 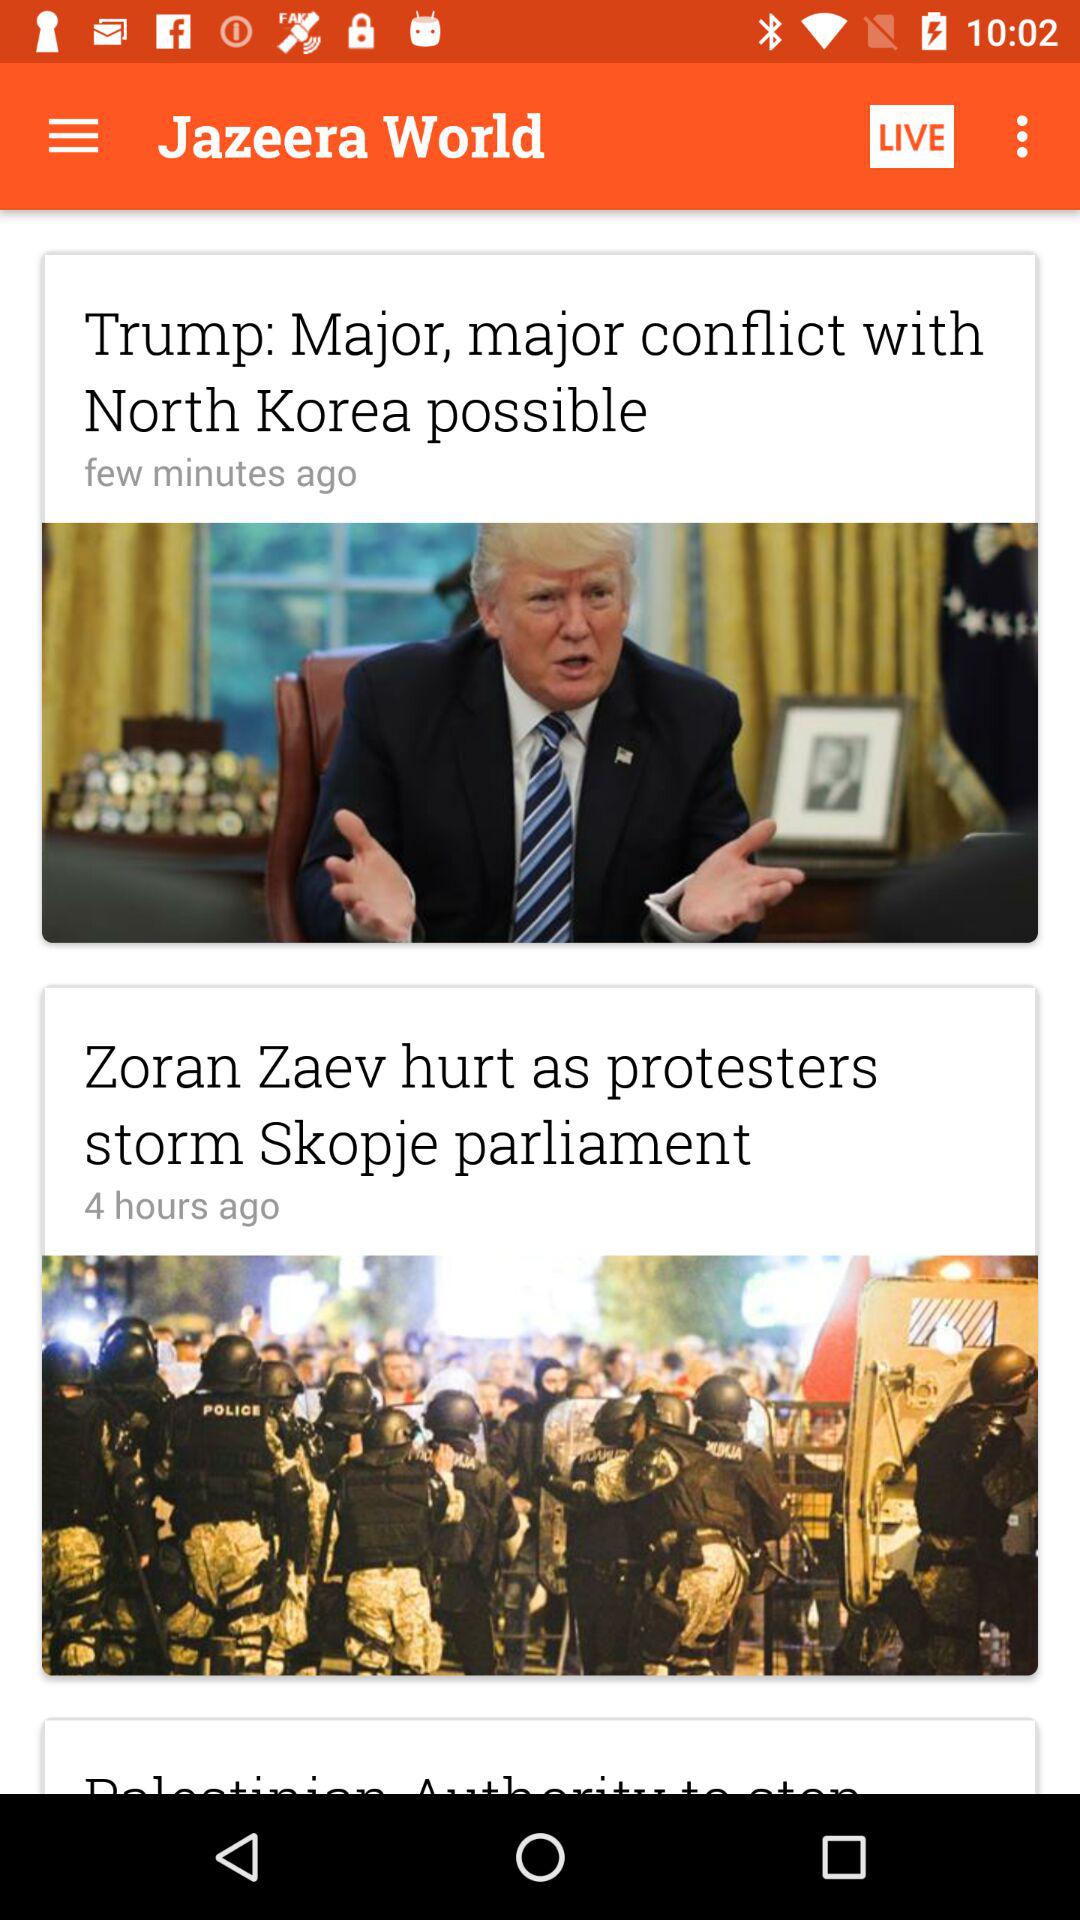 What do you see at coordinates (1028, 136) in the screenshot?
I see `launch icon above the trump major major item` at bounding box center [1028, 136].